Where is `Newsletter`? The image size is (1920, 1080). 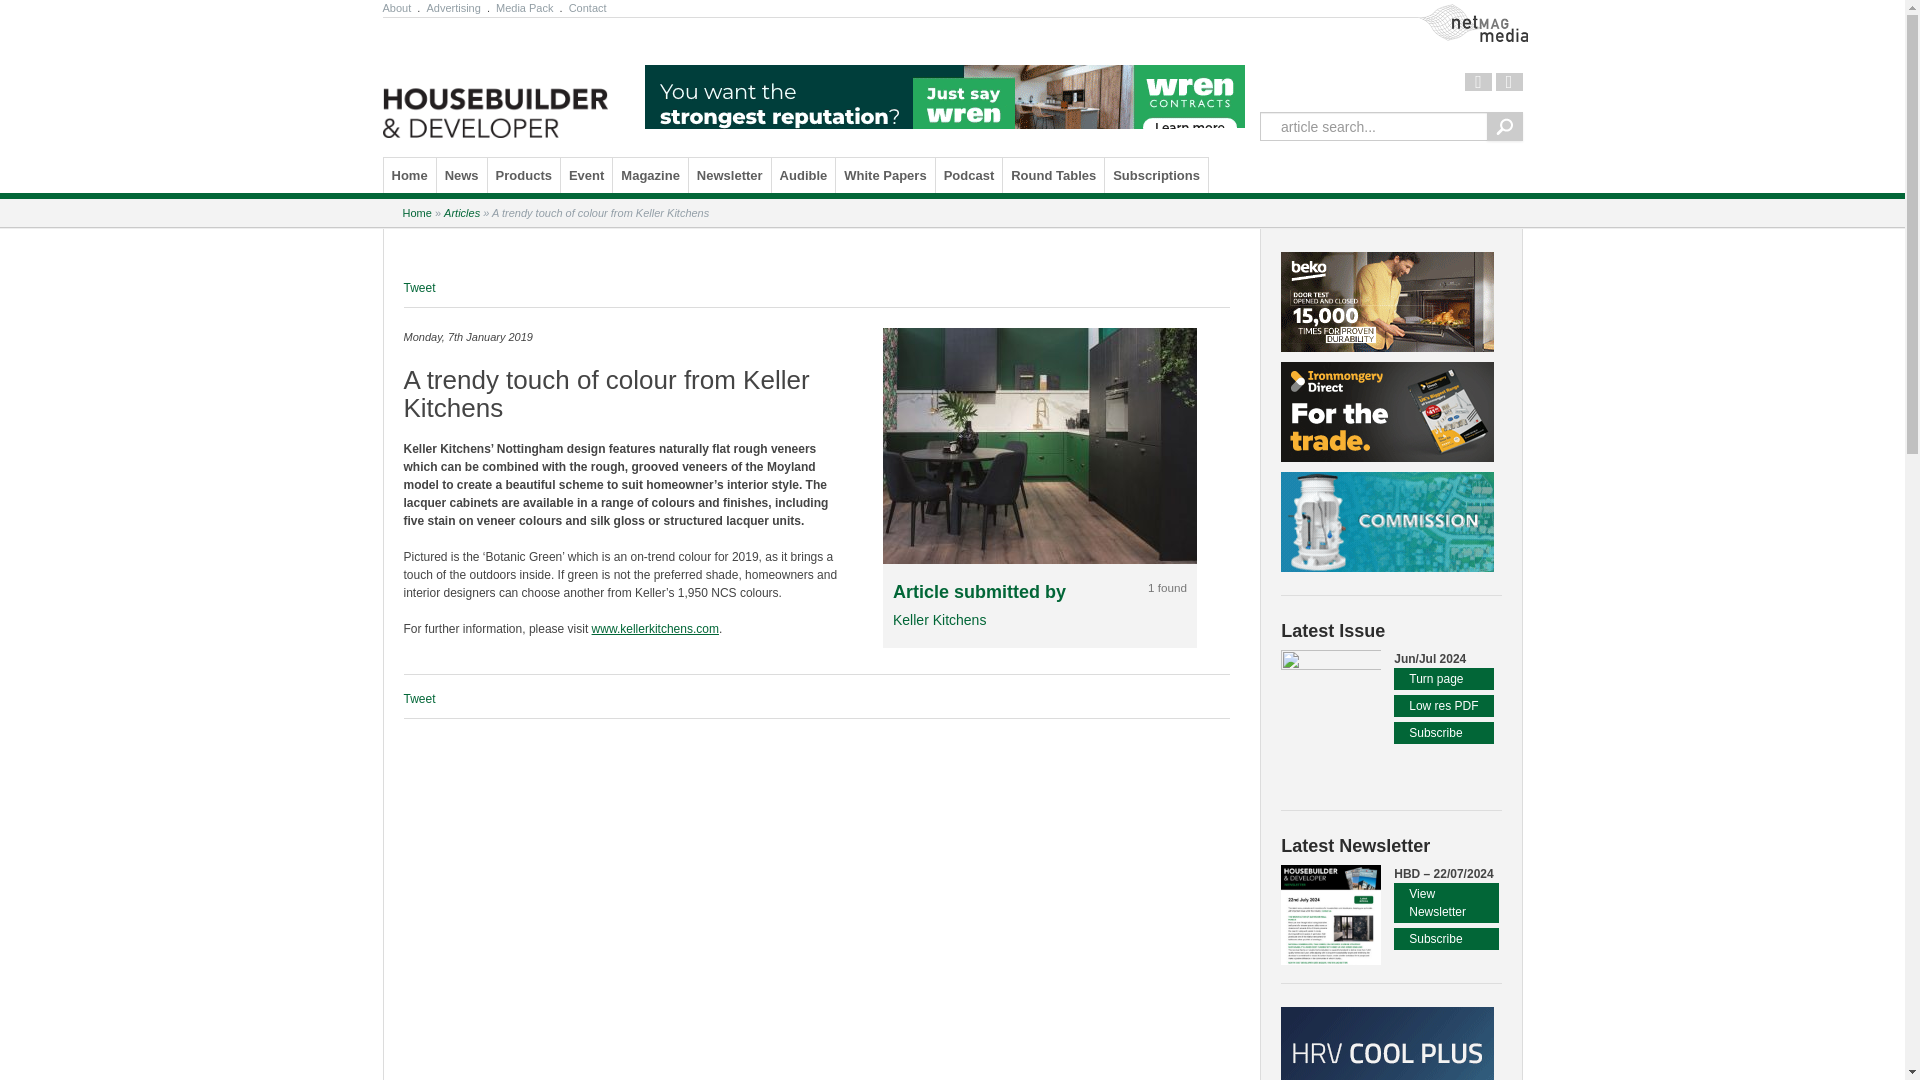 Newsletter is located at coordinates (730, 175).